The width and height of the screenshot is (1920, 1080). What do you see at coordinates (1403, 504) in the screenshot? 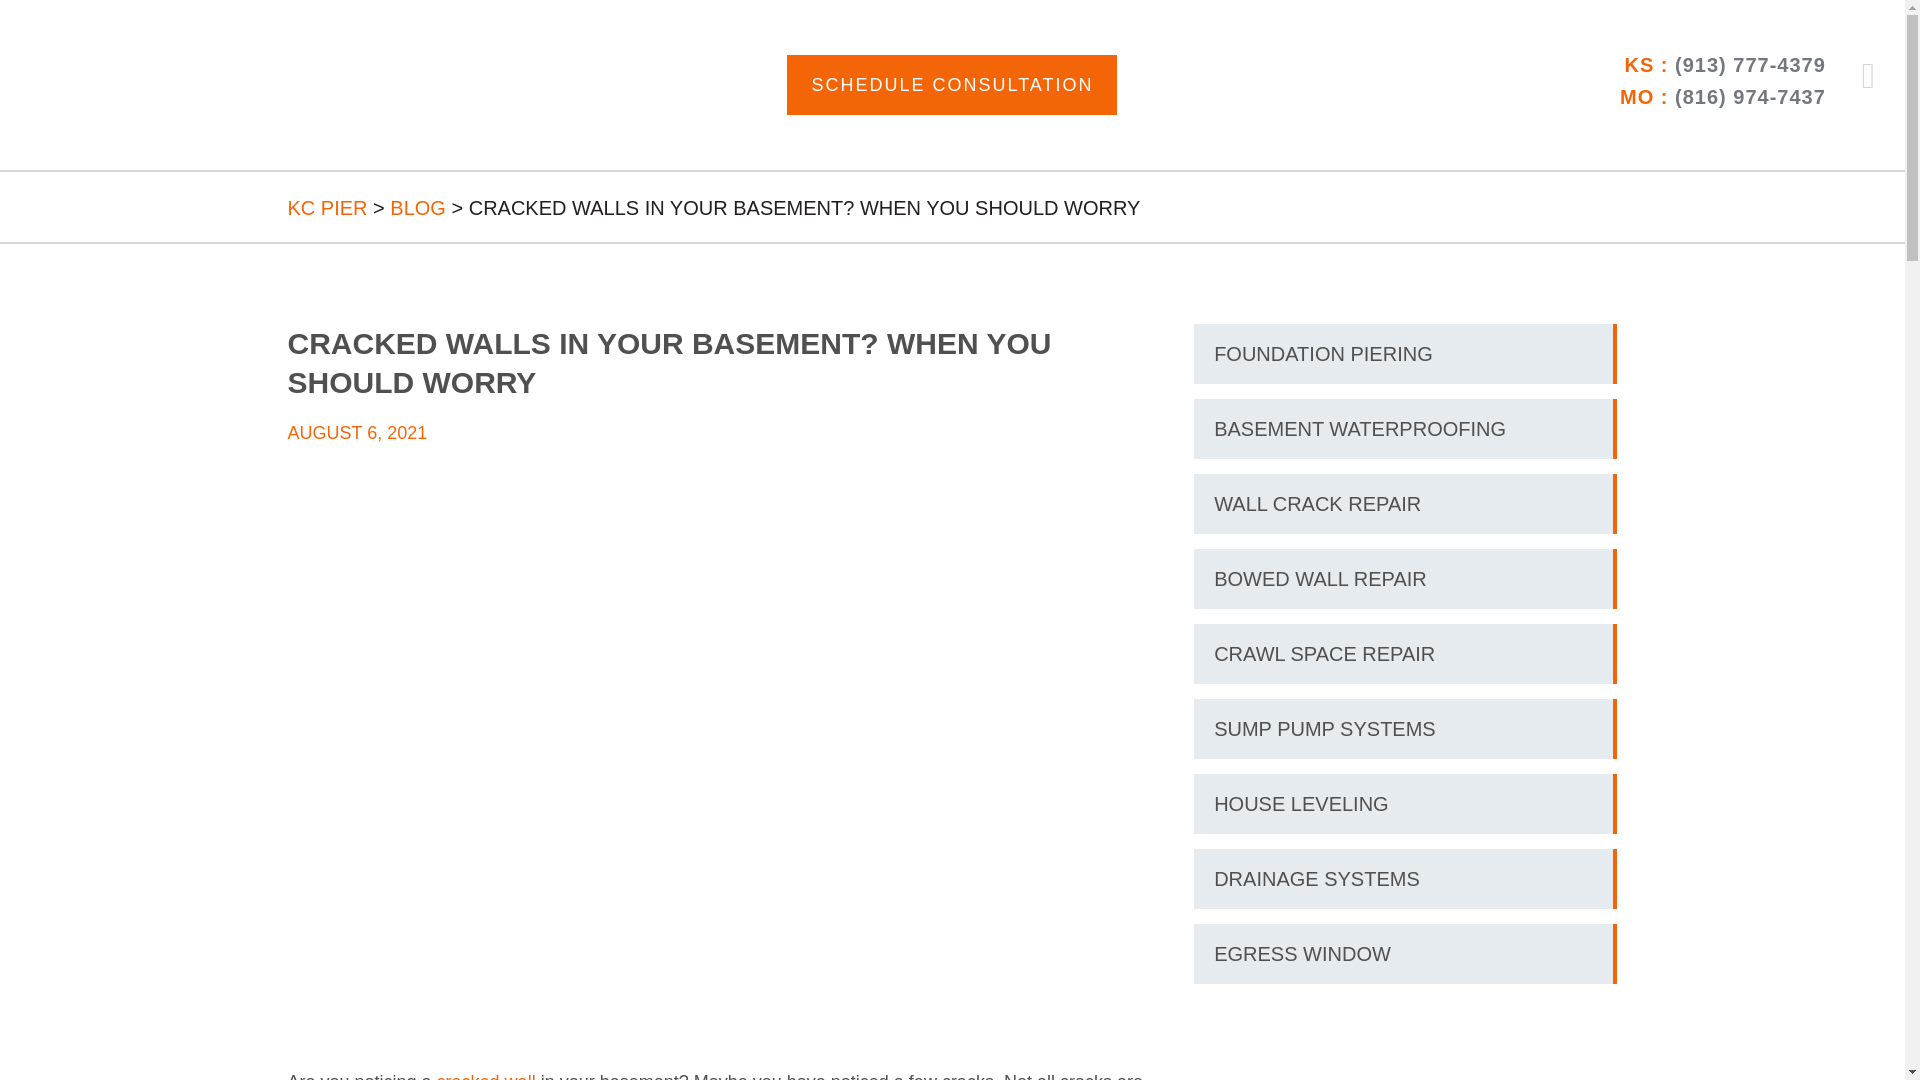
I see `WALL CRACK REPAIR` at bounding box center [1403, 504].